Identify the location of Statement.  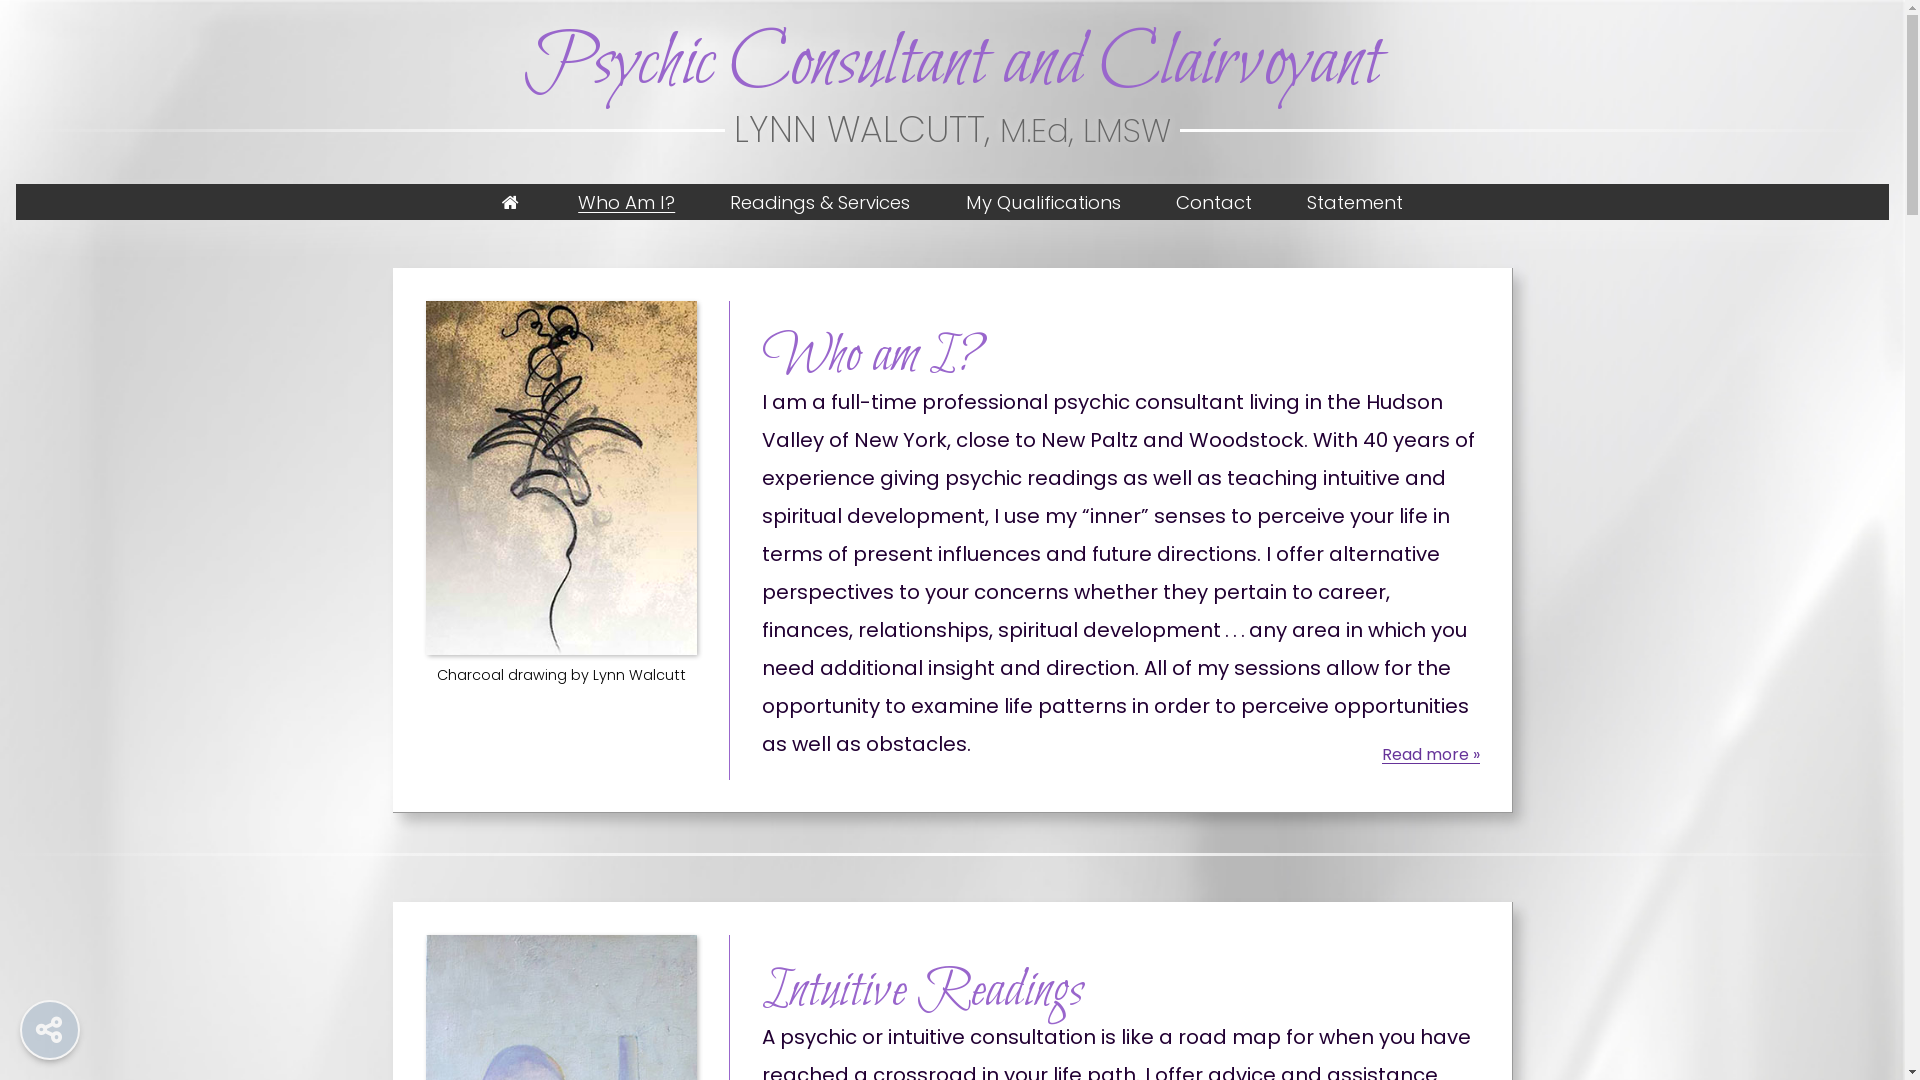
(1354, 202).